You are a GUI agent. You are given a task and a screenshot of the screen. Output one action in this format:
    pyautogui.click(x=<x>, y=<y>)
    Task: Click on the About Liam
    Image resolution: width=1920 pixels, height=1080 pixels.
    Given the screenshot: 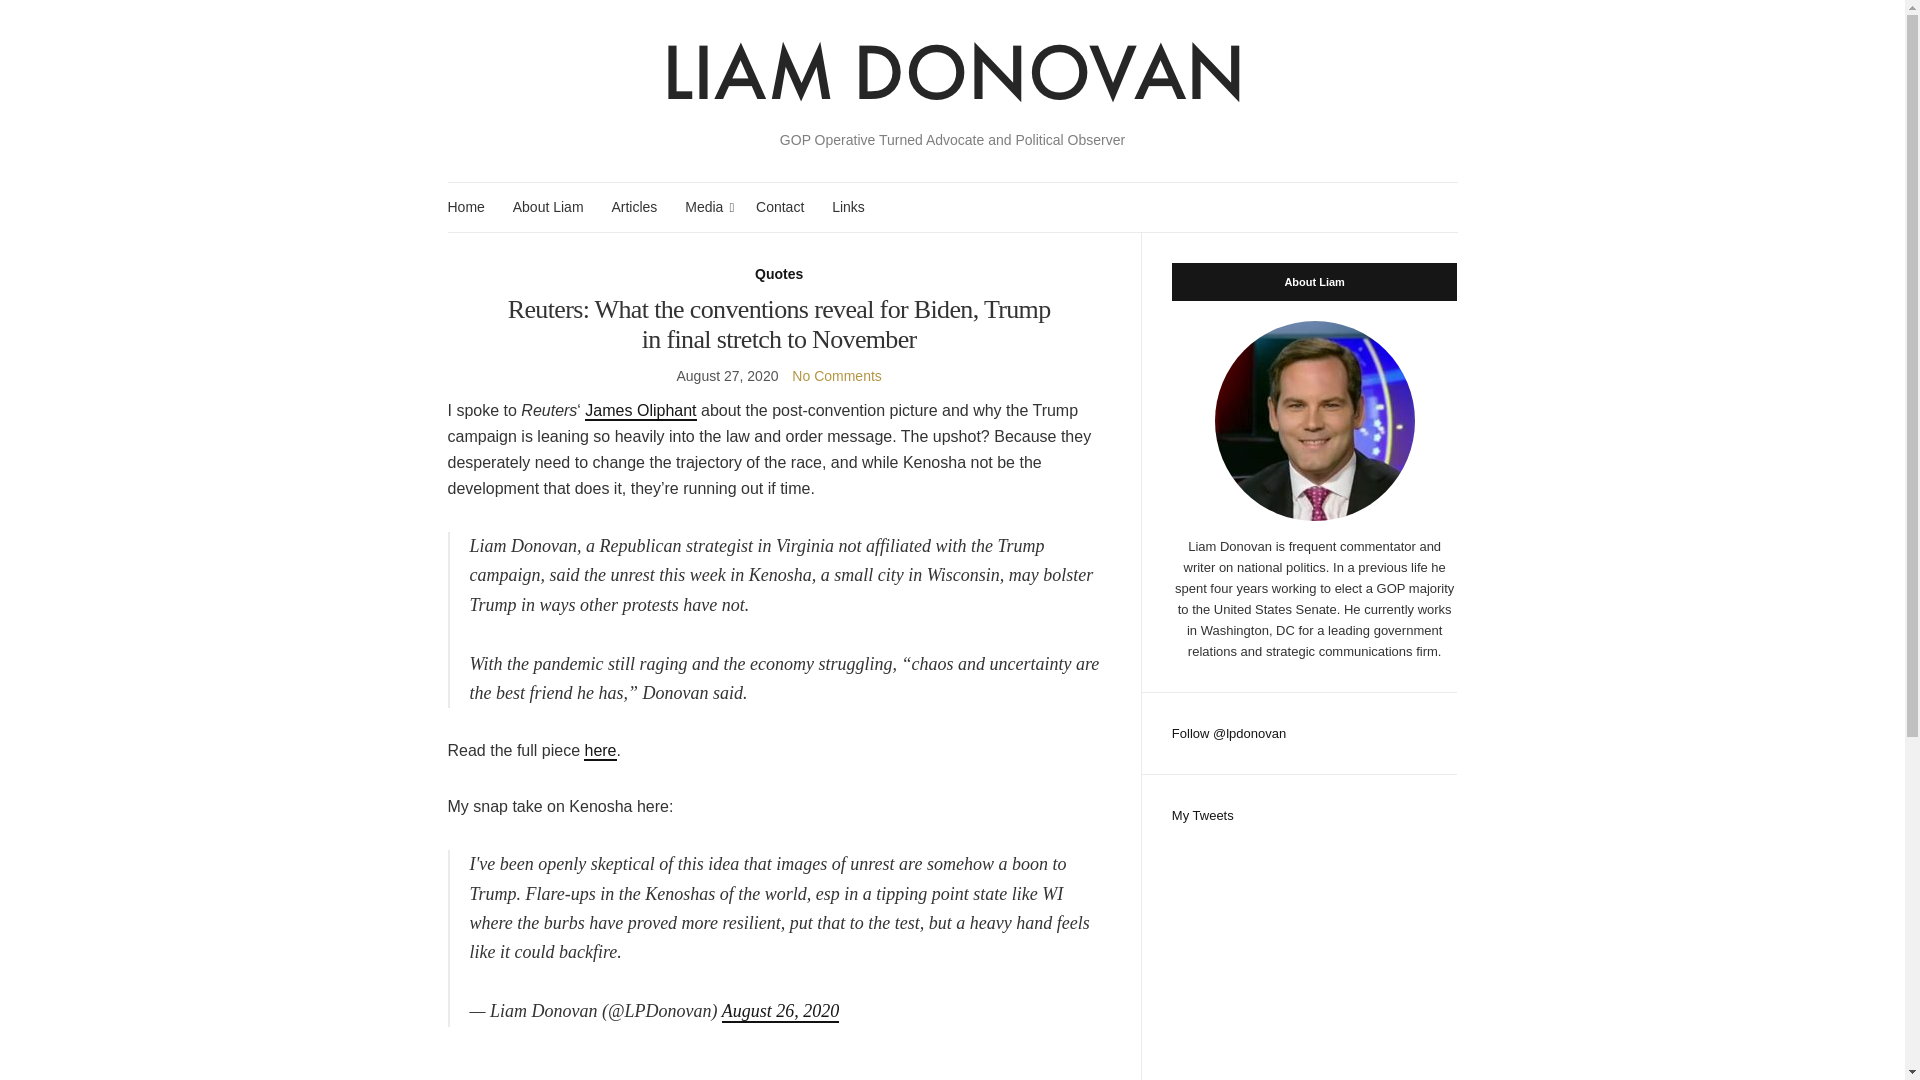 What is the action you would take?
    pyautogui.click(x=548, y=207)
    